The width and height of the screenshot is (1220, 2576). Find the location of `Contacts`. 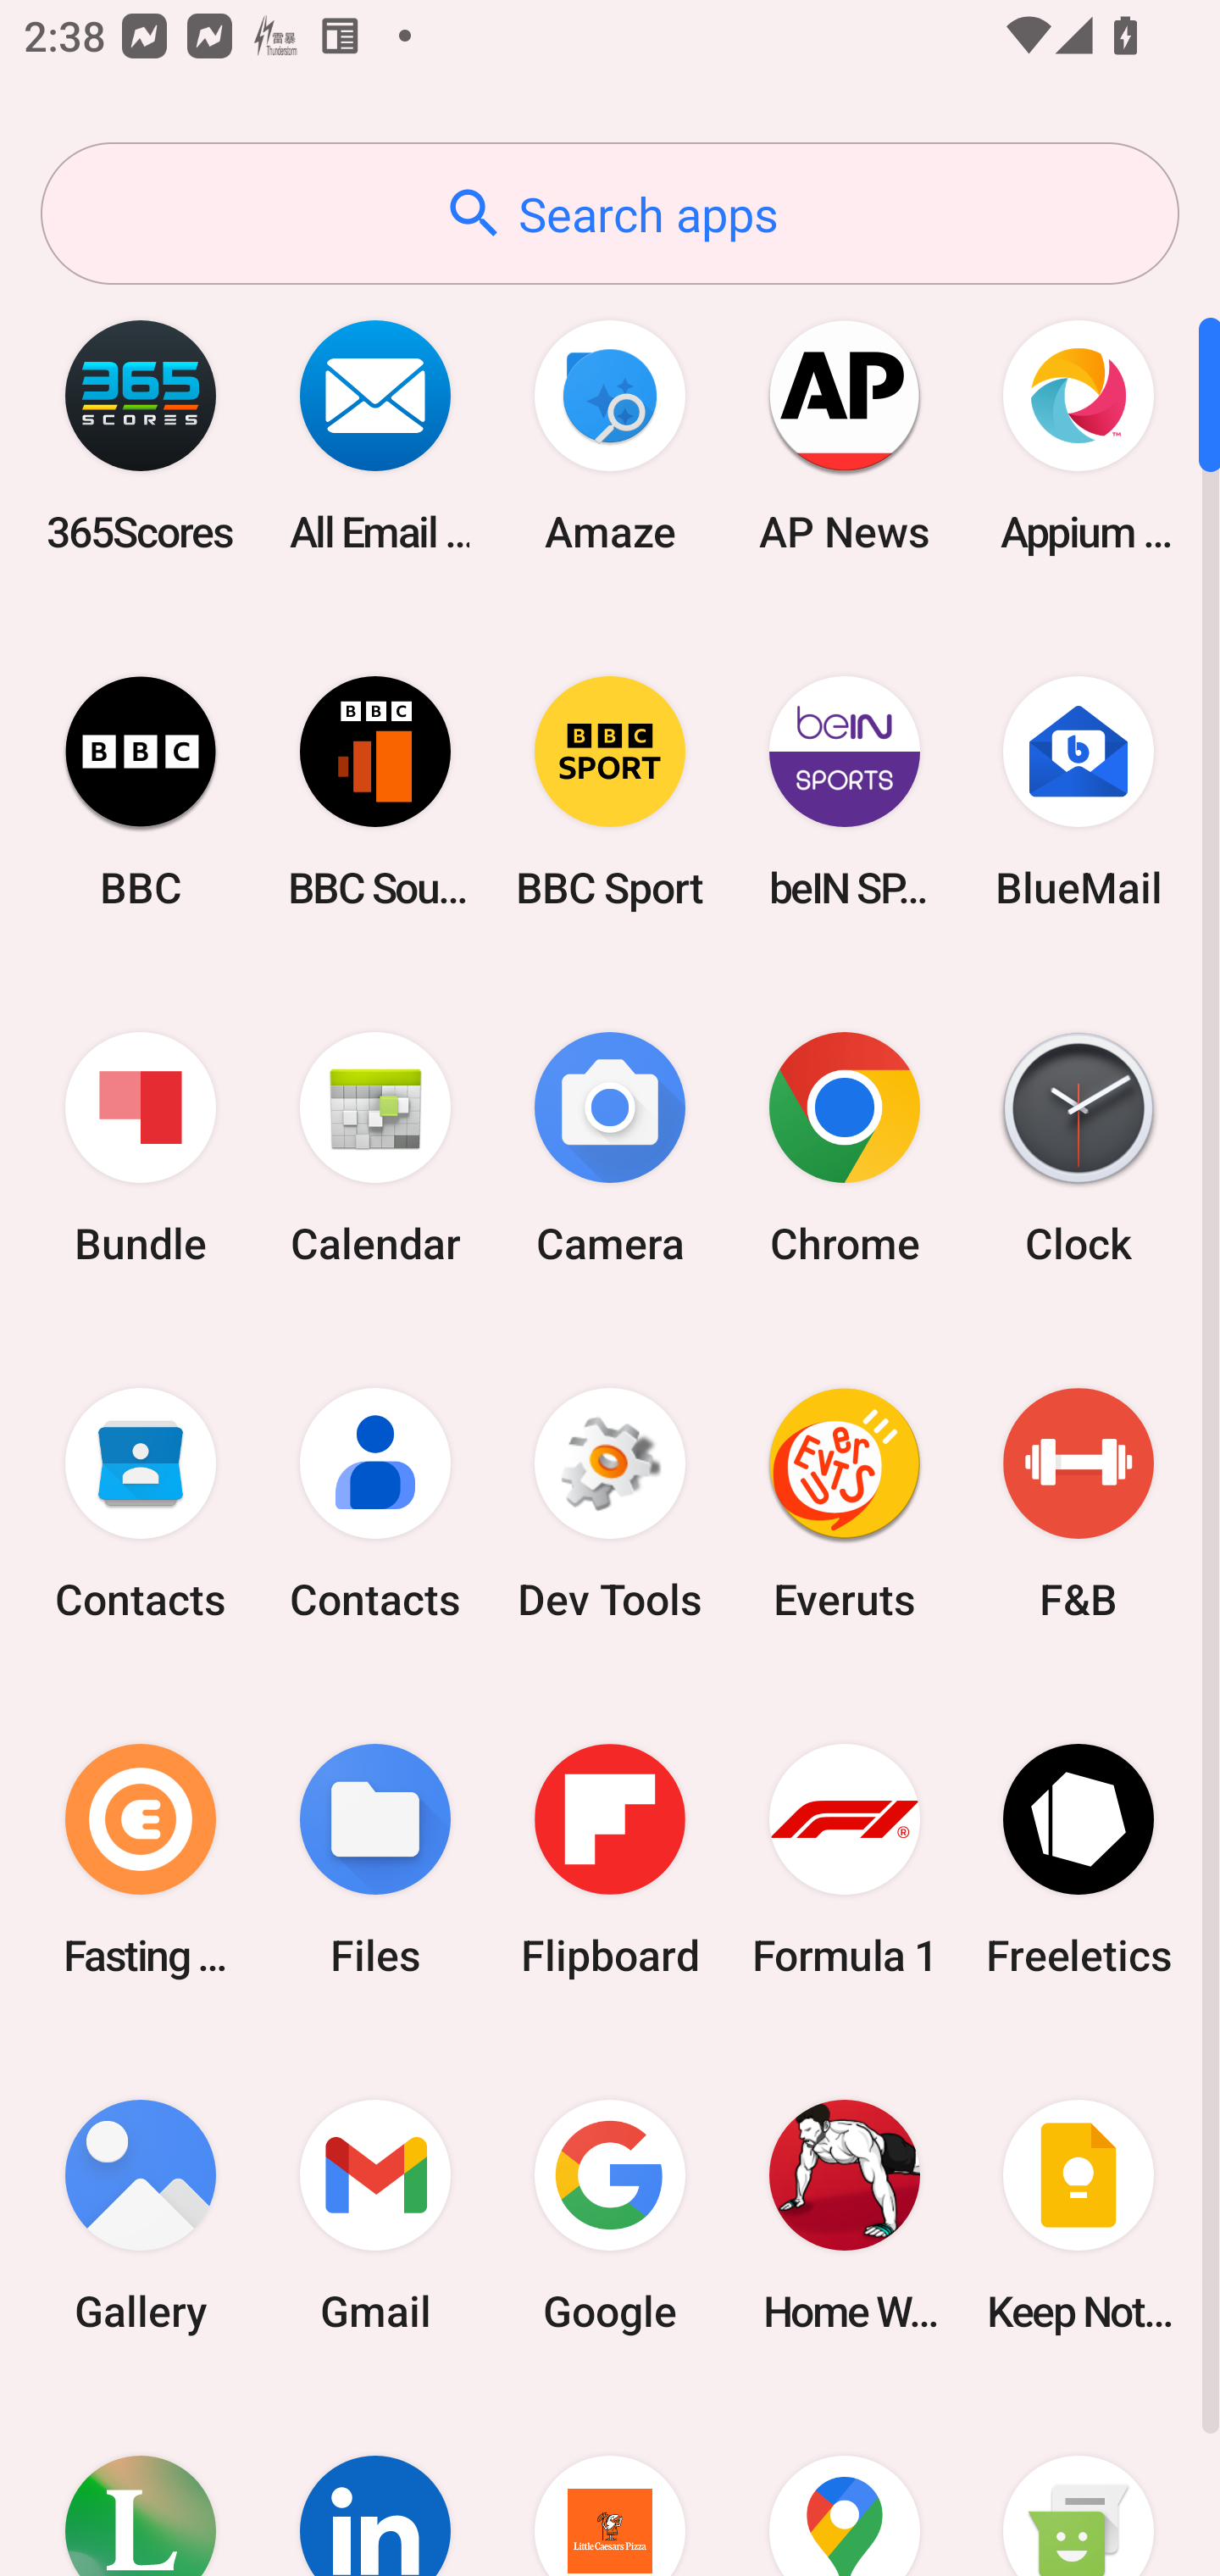

Contacts is located at coordinates (375, 1504).